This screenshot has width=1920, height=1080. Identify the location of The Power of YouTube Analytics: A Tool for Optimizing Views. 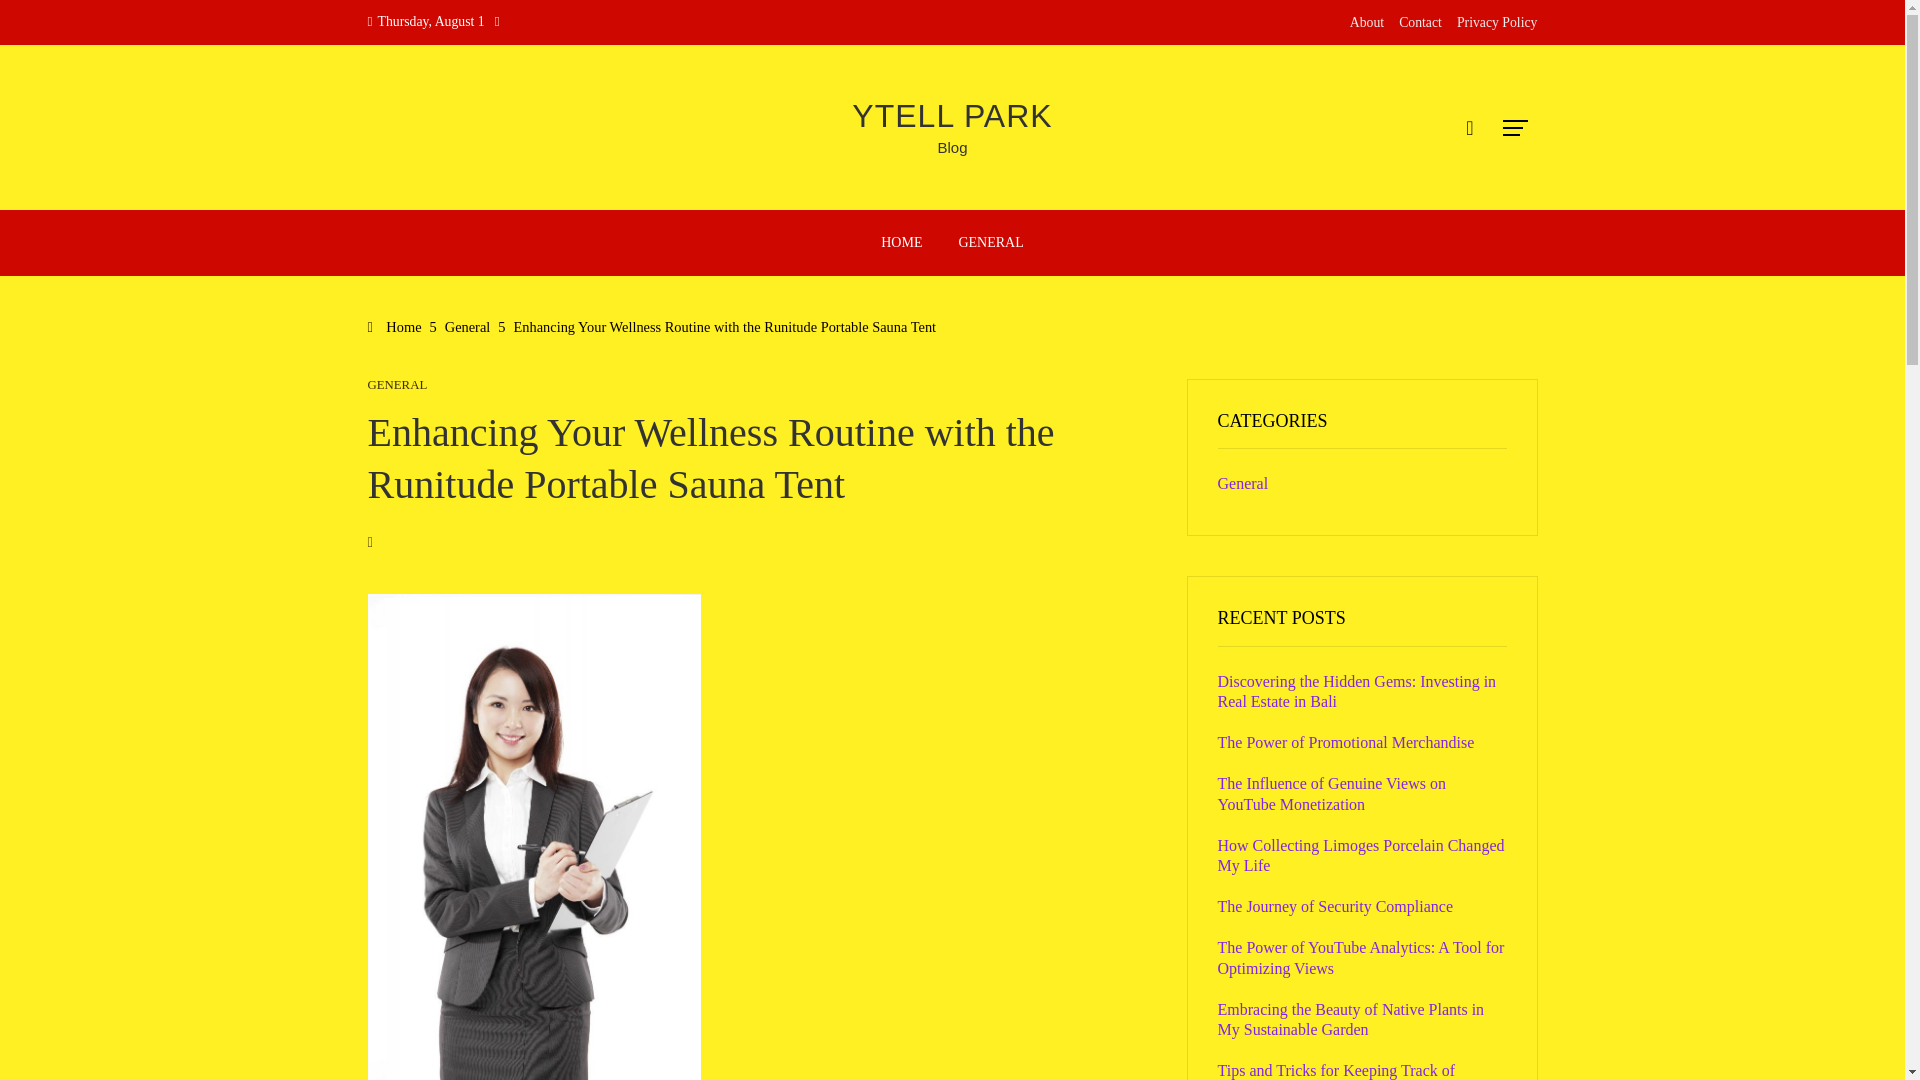
(1361, 958).